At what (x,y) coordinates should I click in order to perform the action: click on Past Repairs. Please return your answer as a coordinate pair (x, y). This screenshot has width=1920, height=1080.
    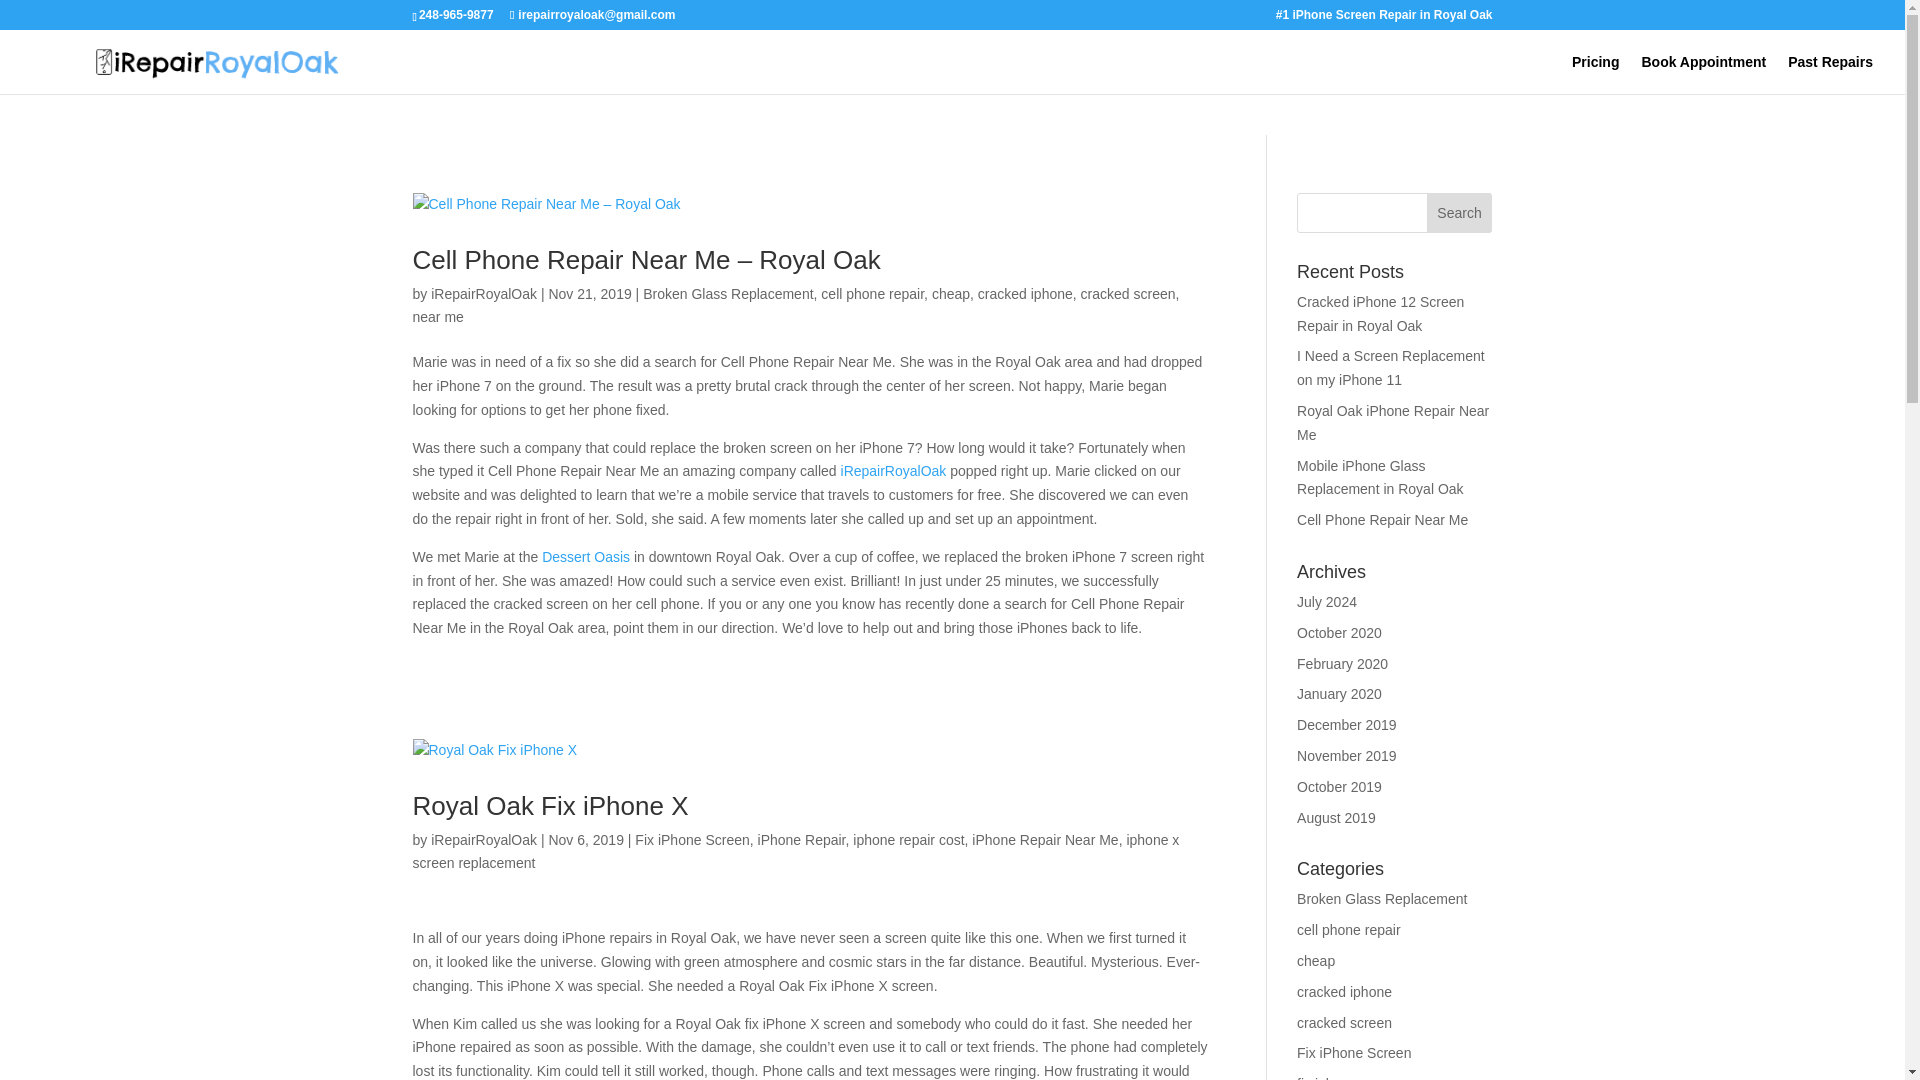
    Looking at the image, I should click on (1830, 74).